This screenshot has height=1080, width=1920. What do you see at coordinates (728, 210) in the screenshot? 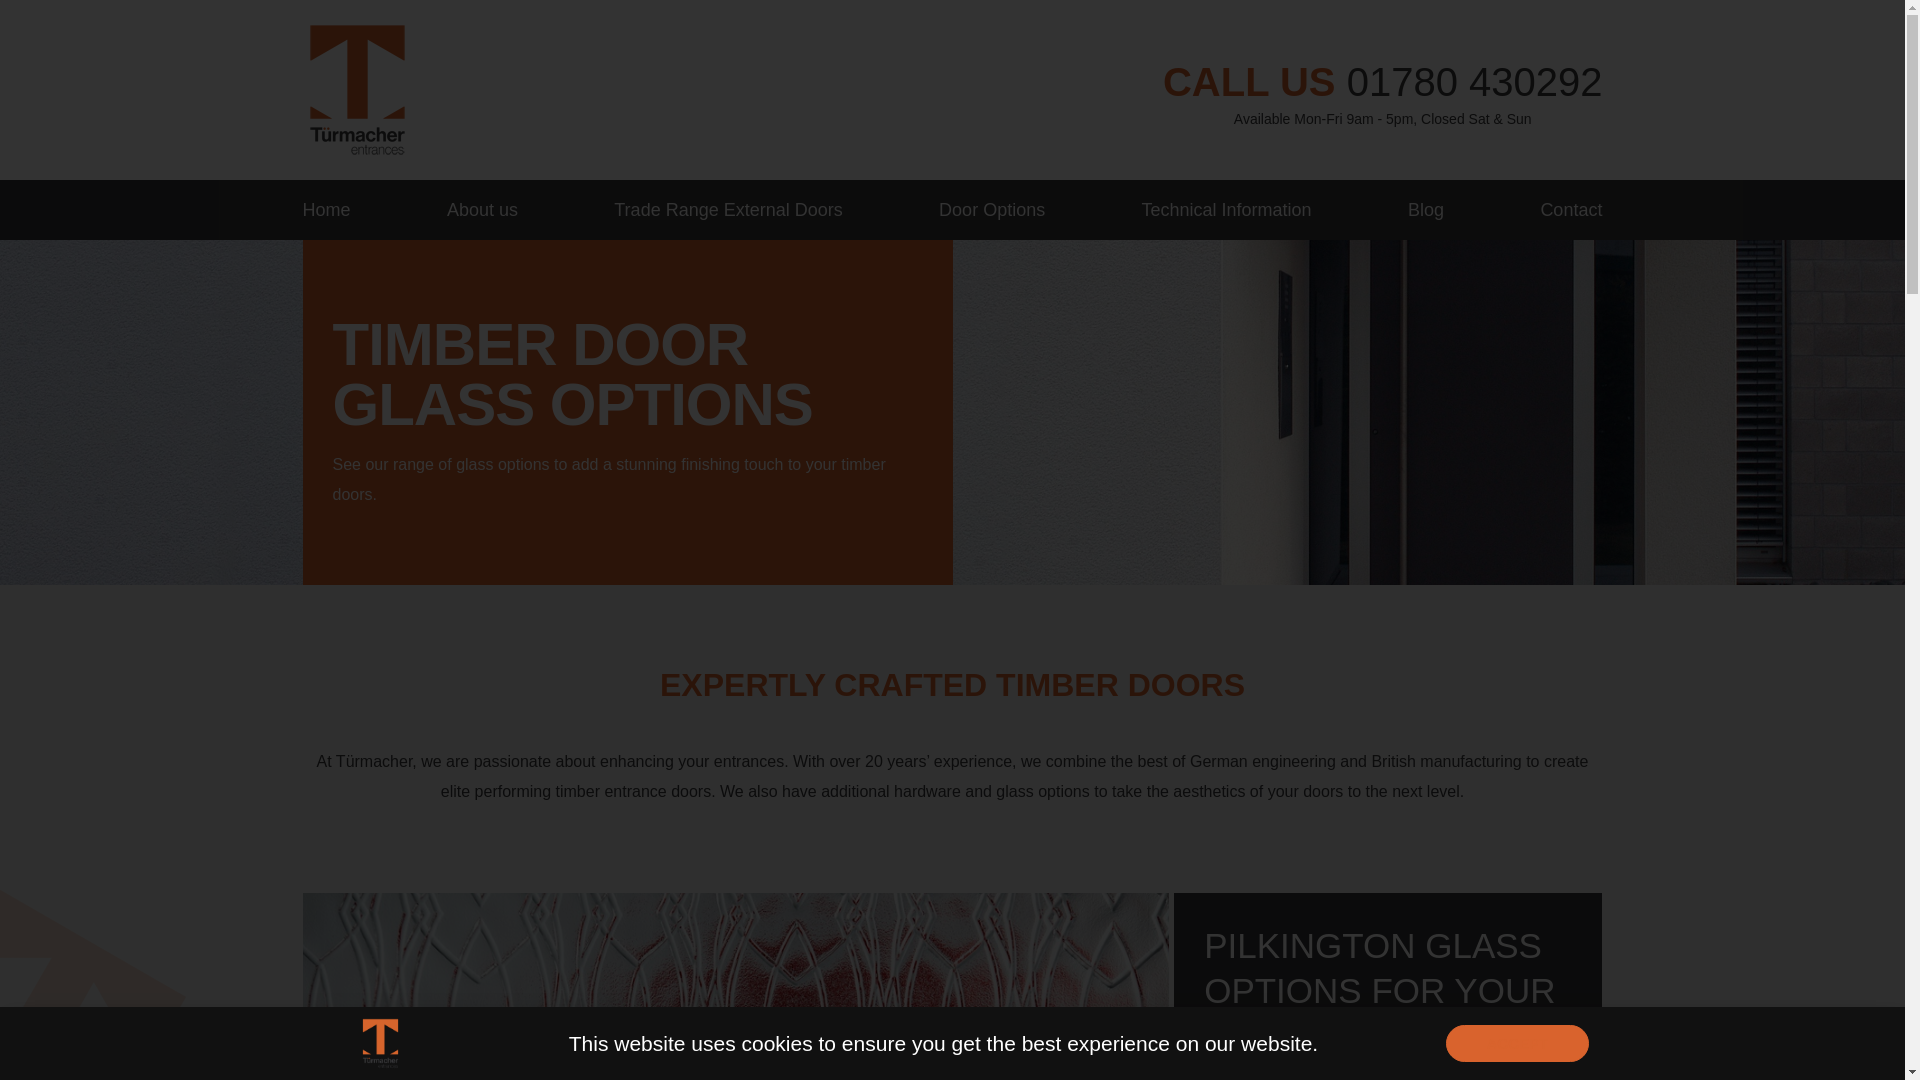
I see `Trade Range External Doors` at bounding box center [728, 210].